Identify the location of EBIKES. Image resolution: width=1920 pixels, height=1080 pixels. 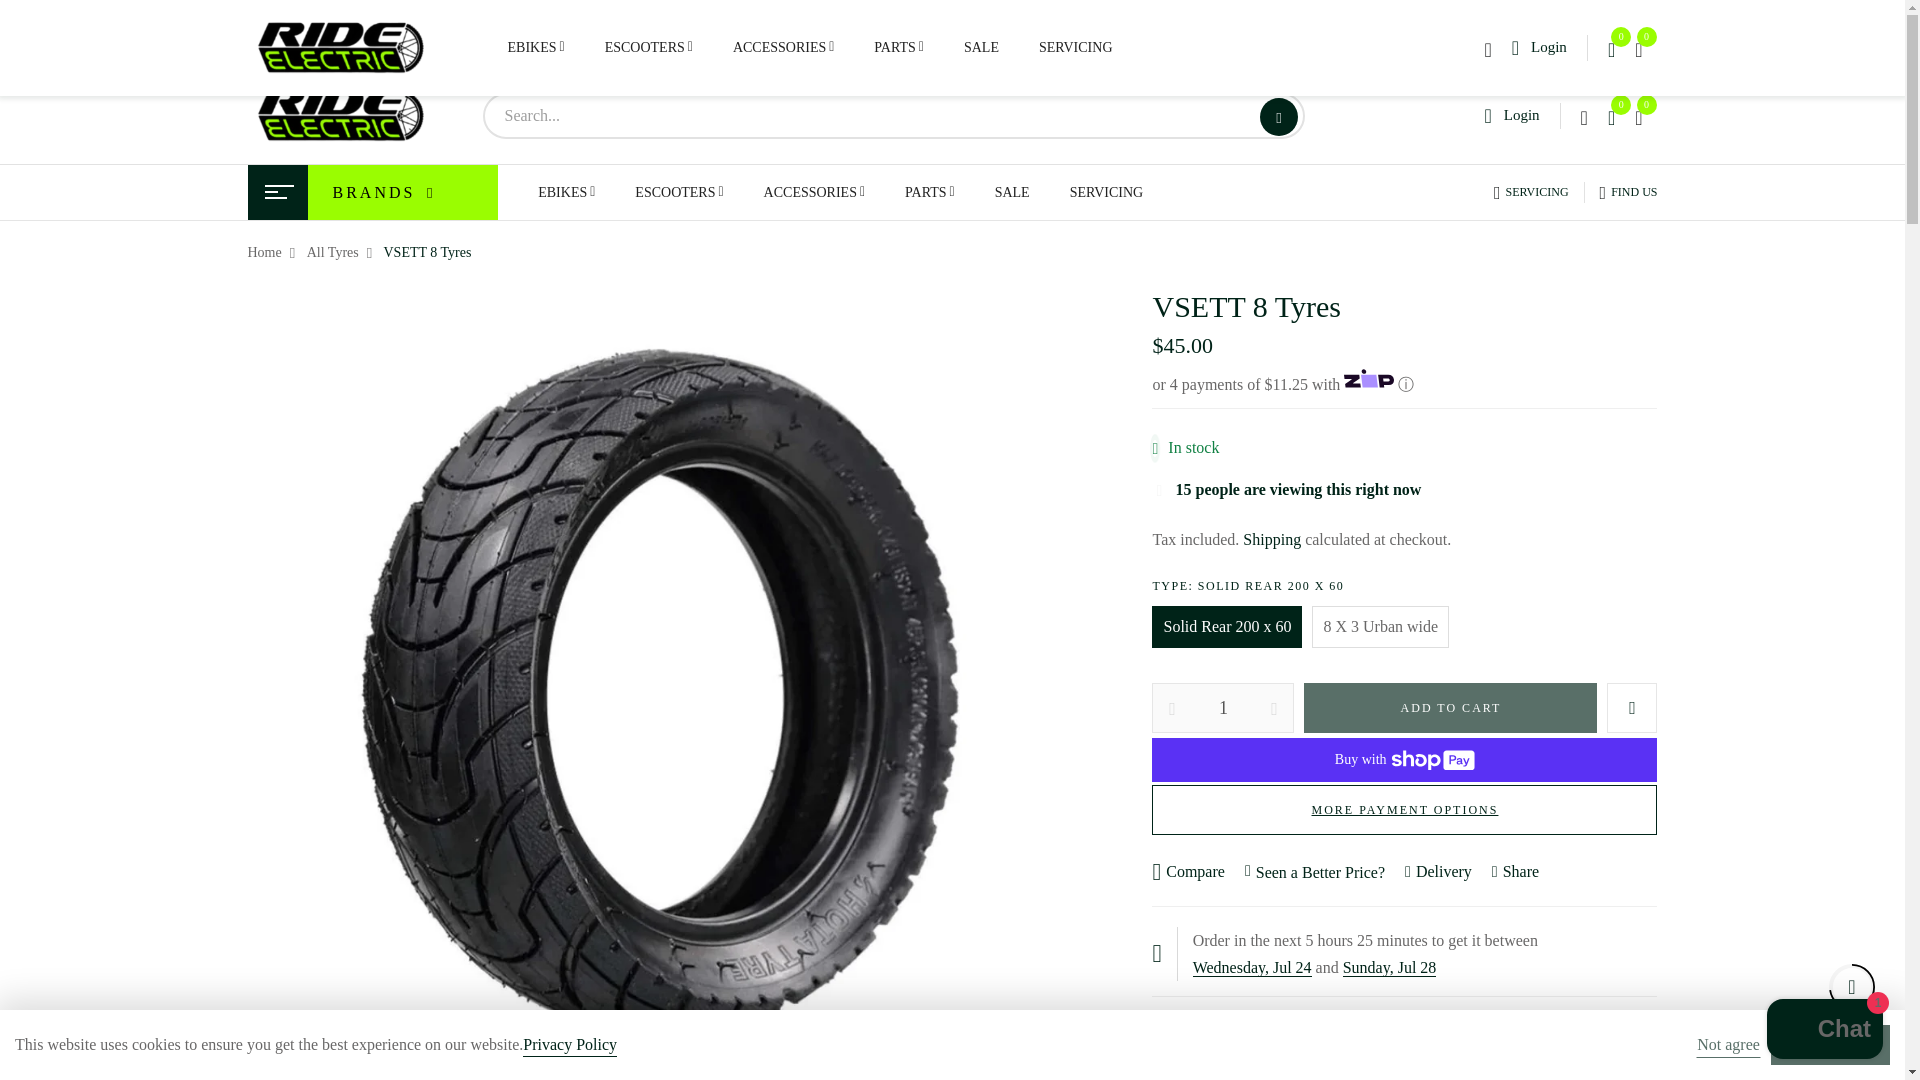
(536, 45).